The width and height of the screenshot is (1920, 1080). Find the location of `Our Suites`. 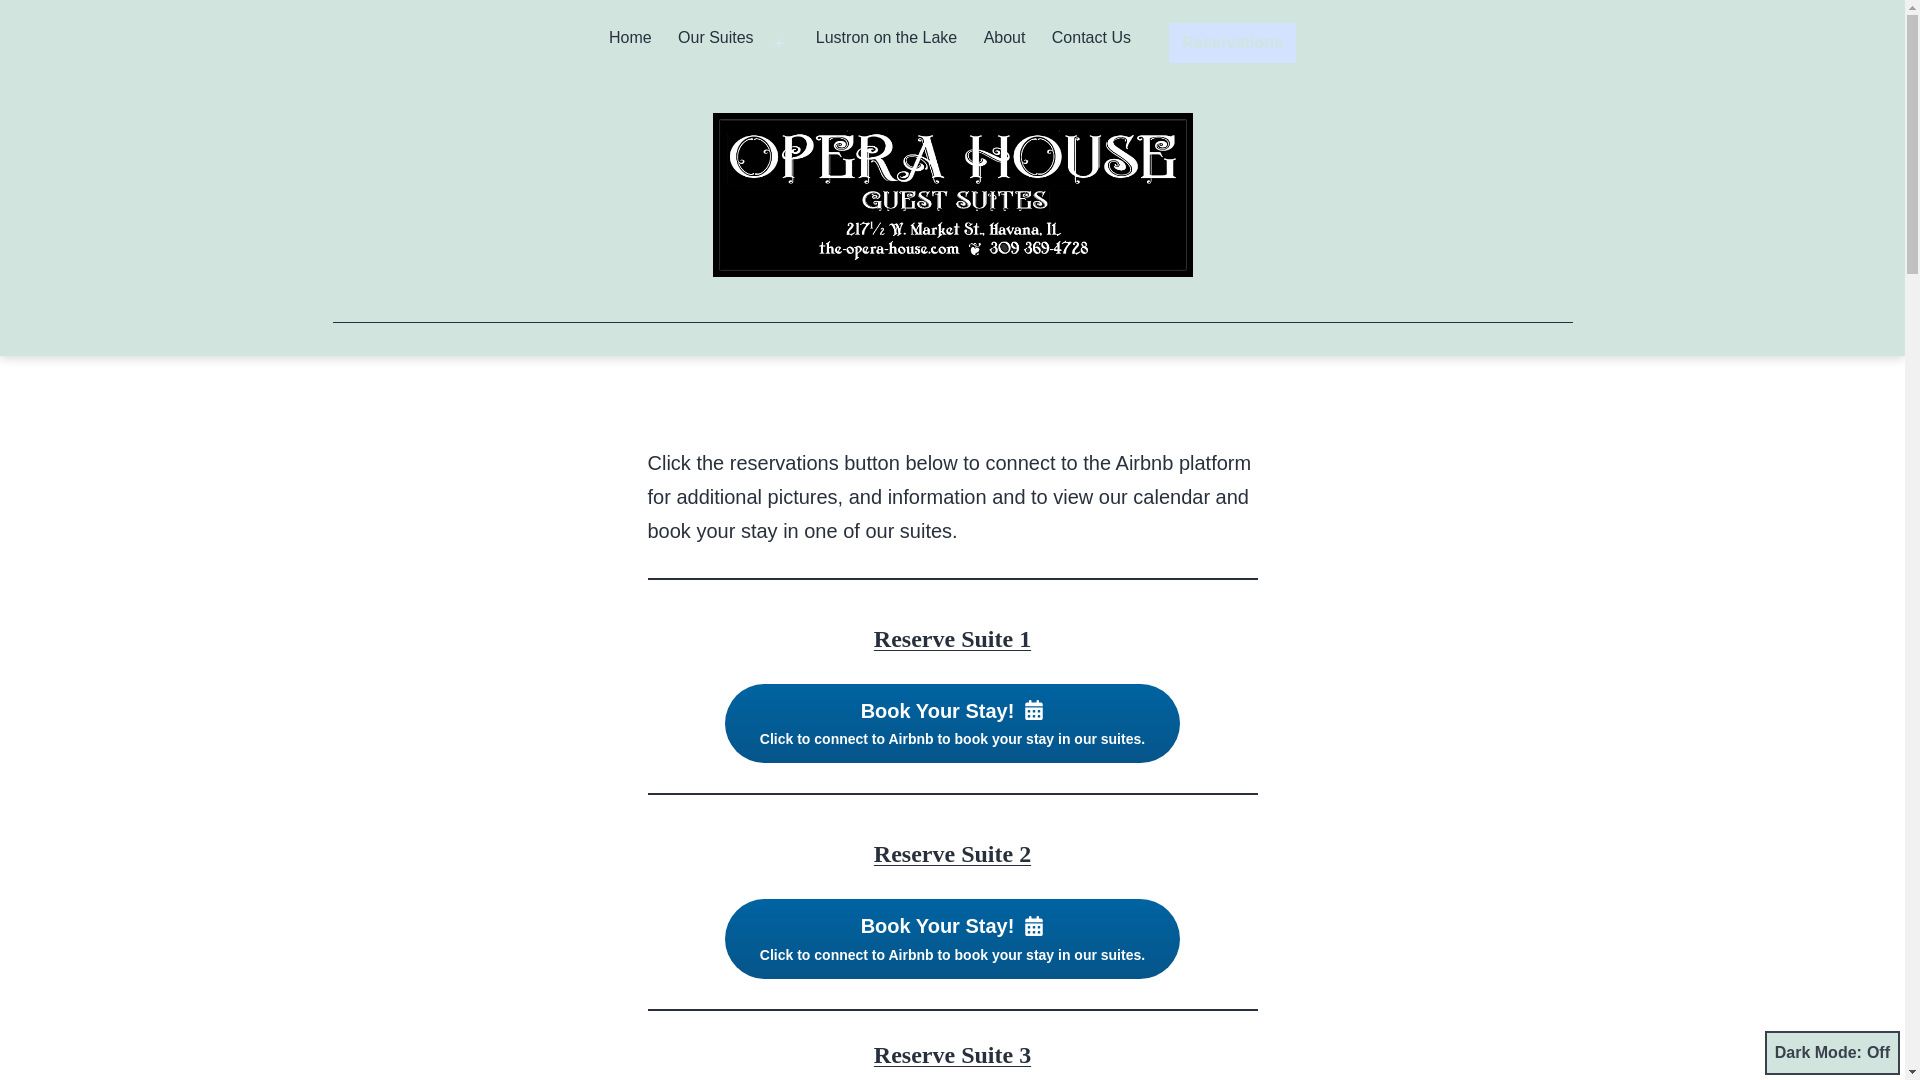

Our Suites is located at coordinates (715, 43).